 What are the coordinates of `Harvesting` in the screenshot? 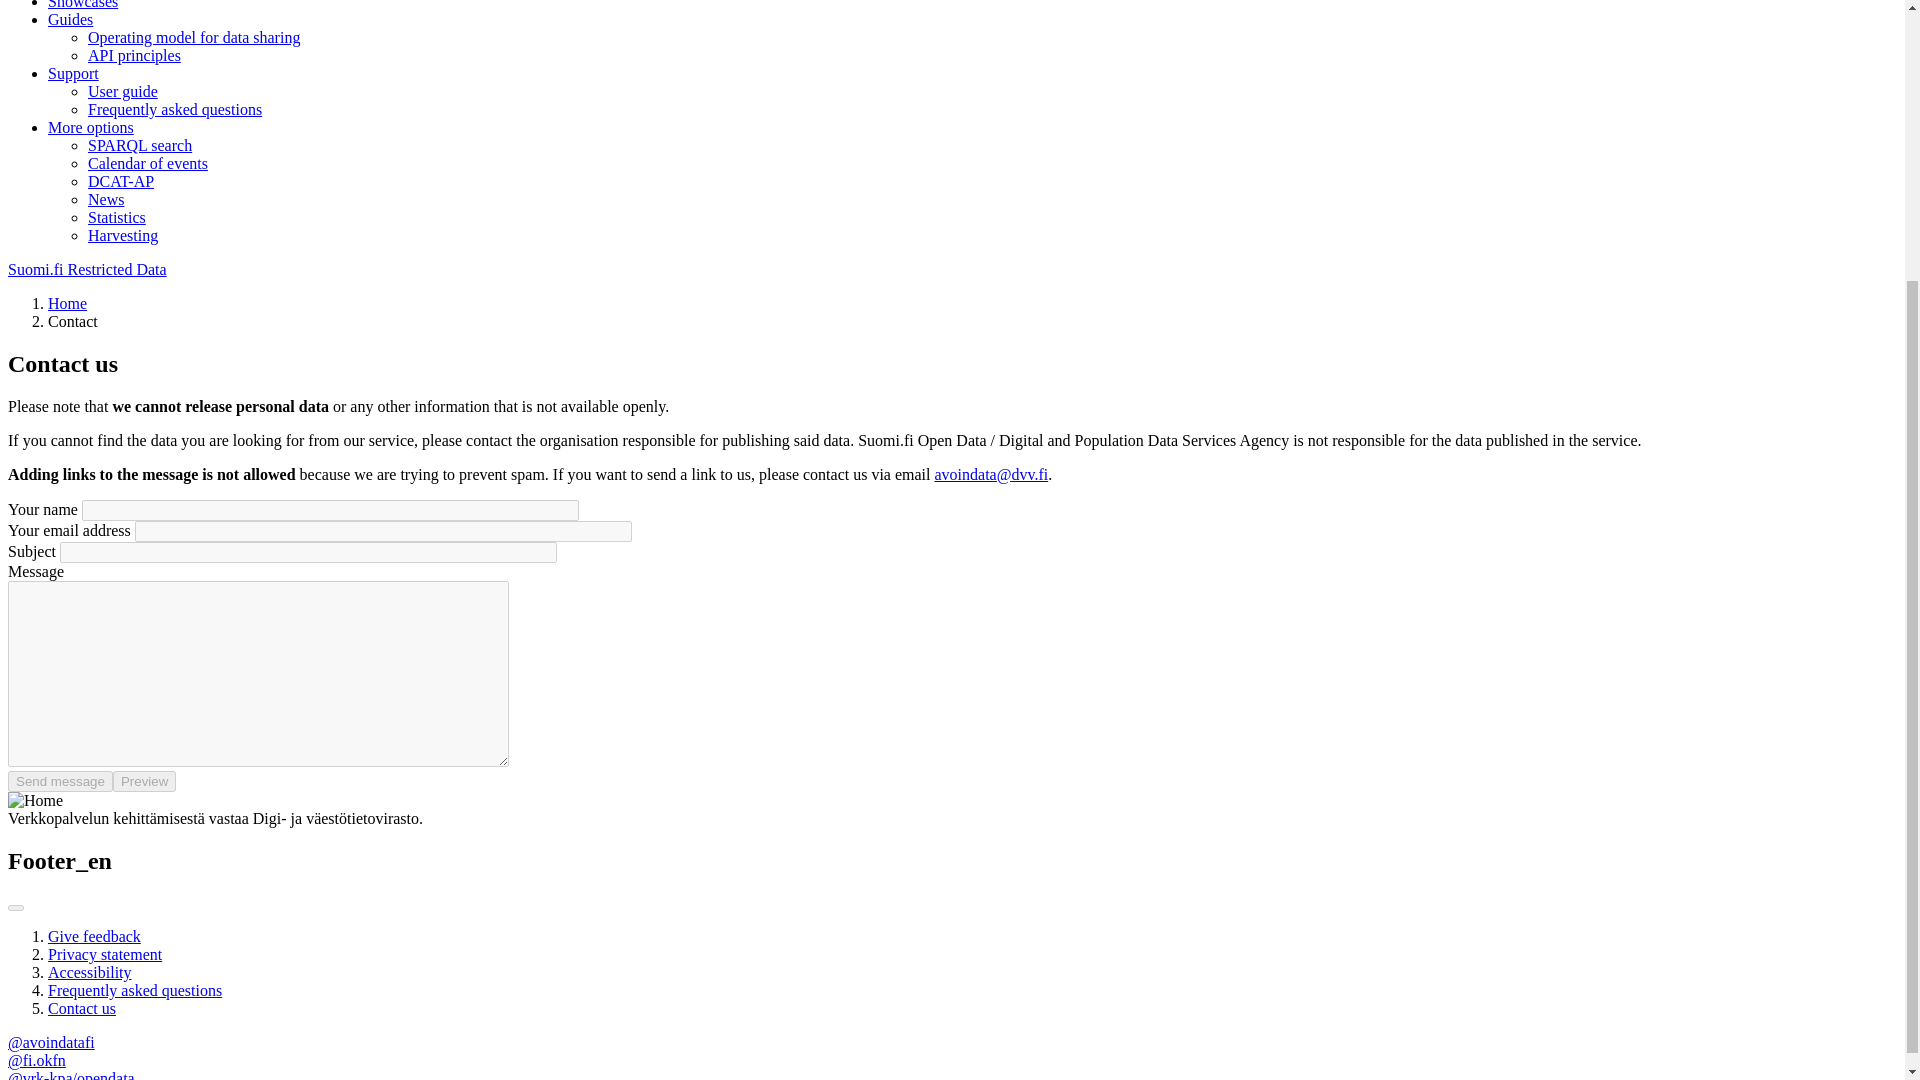 It's located at (122, 235).